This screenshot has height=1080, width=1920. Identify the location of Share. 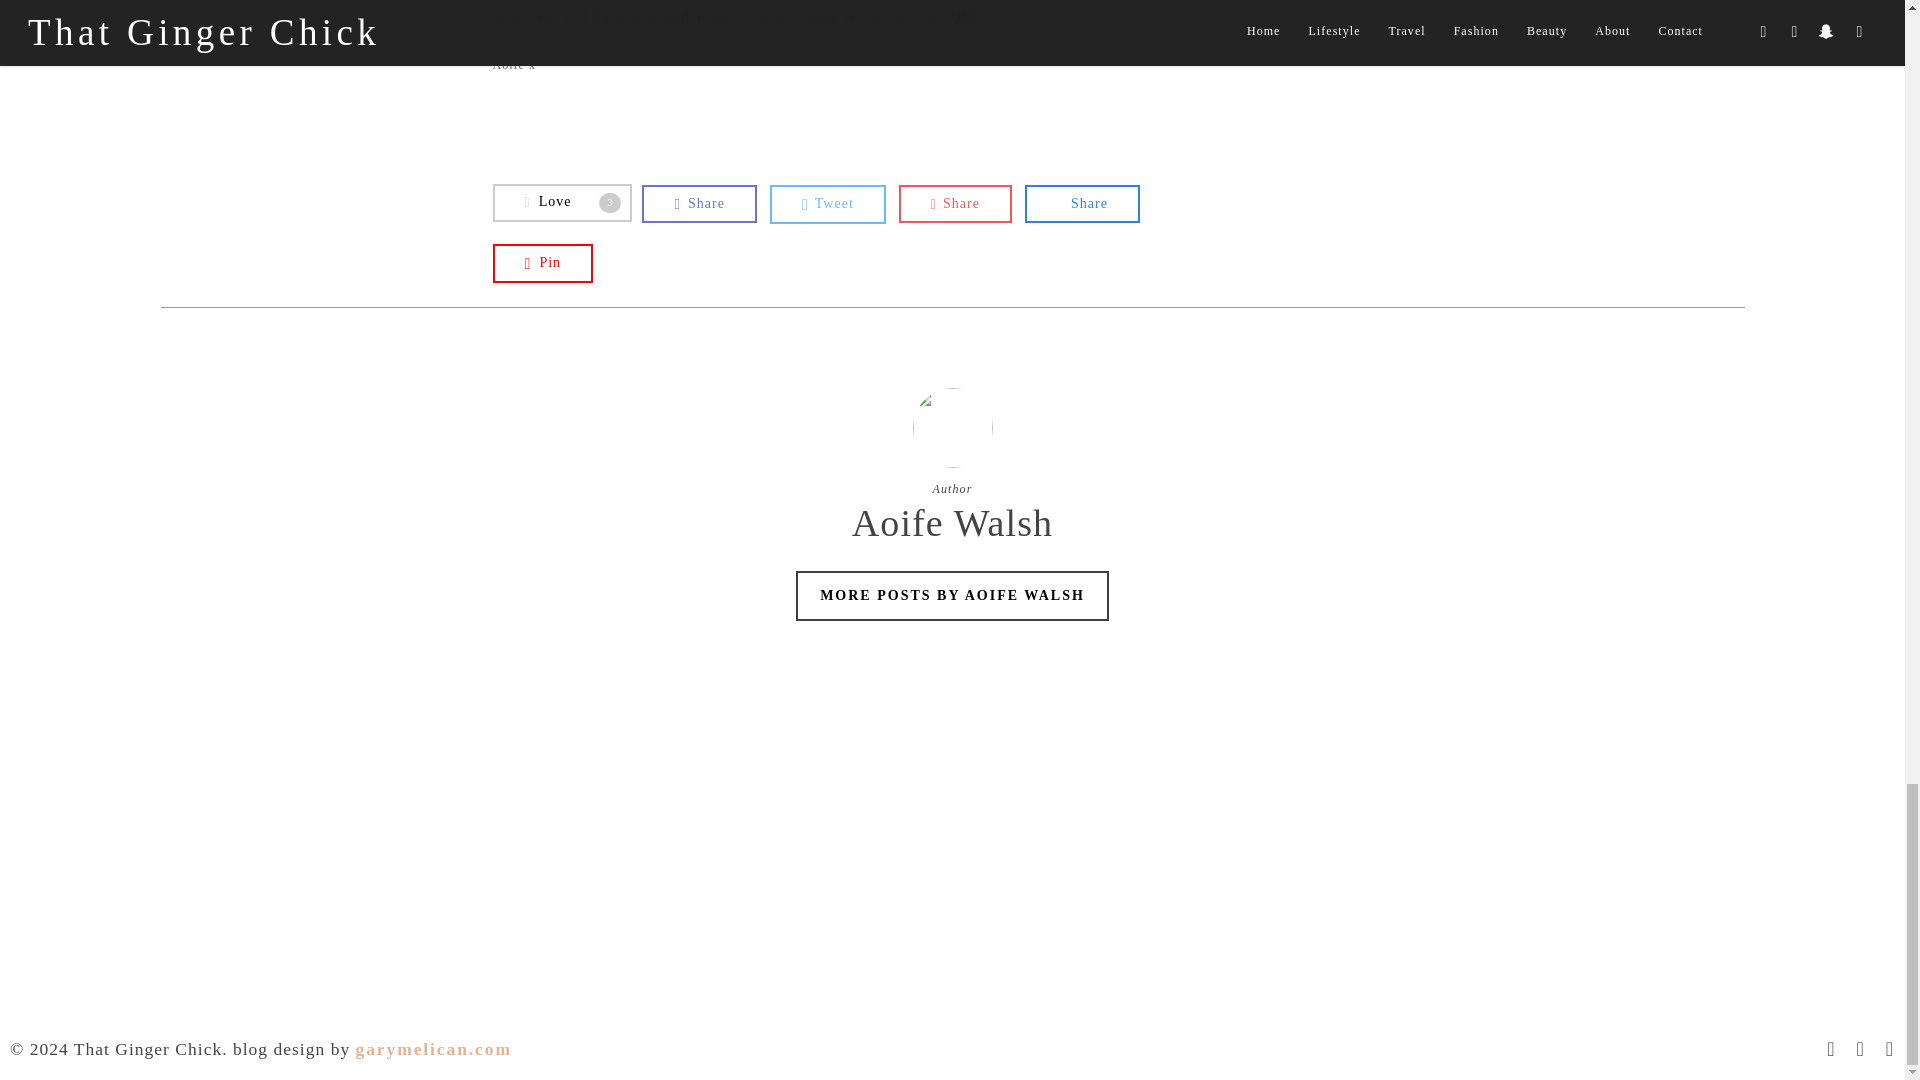
(954, 204).